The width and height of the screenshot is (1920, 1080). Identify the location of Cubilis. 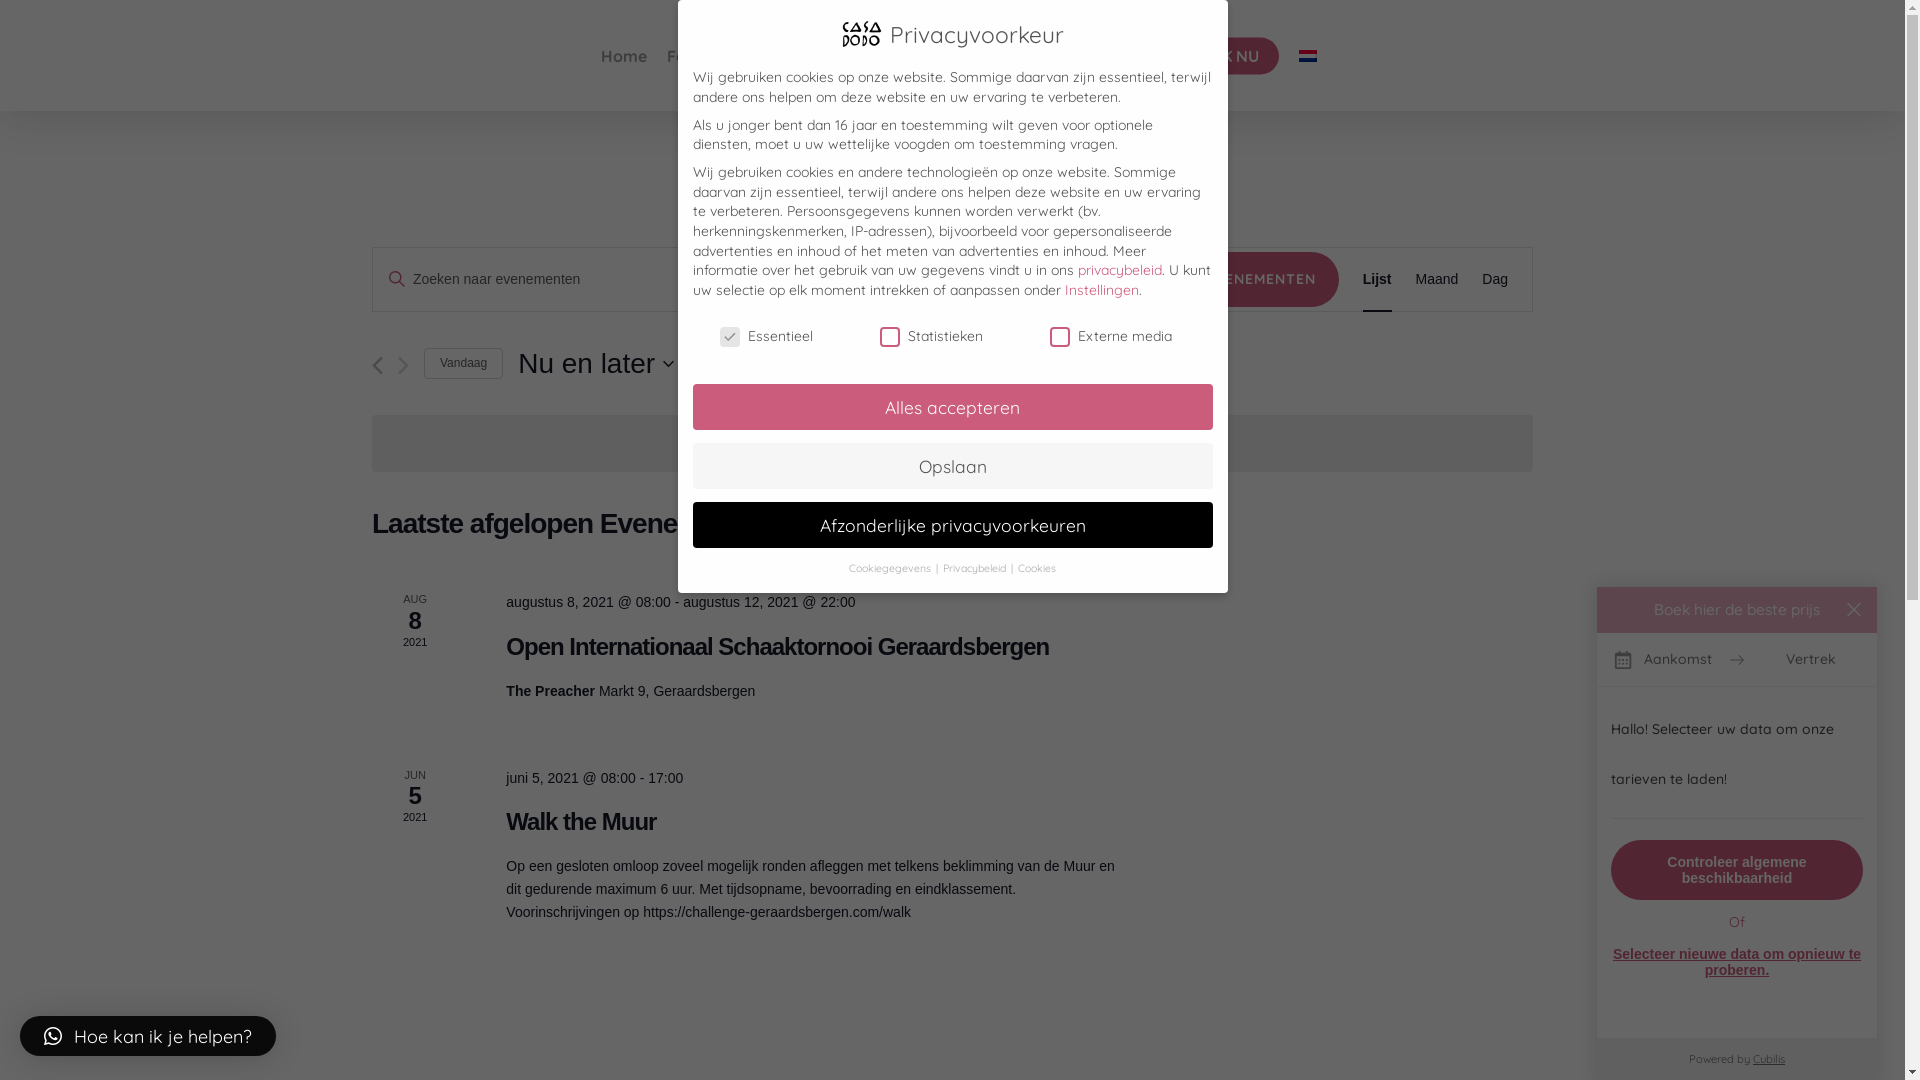
(1769, 1059).